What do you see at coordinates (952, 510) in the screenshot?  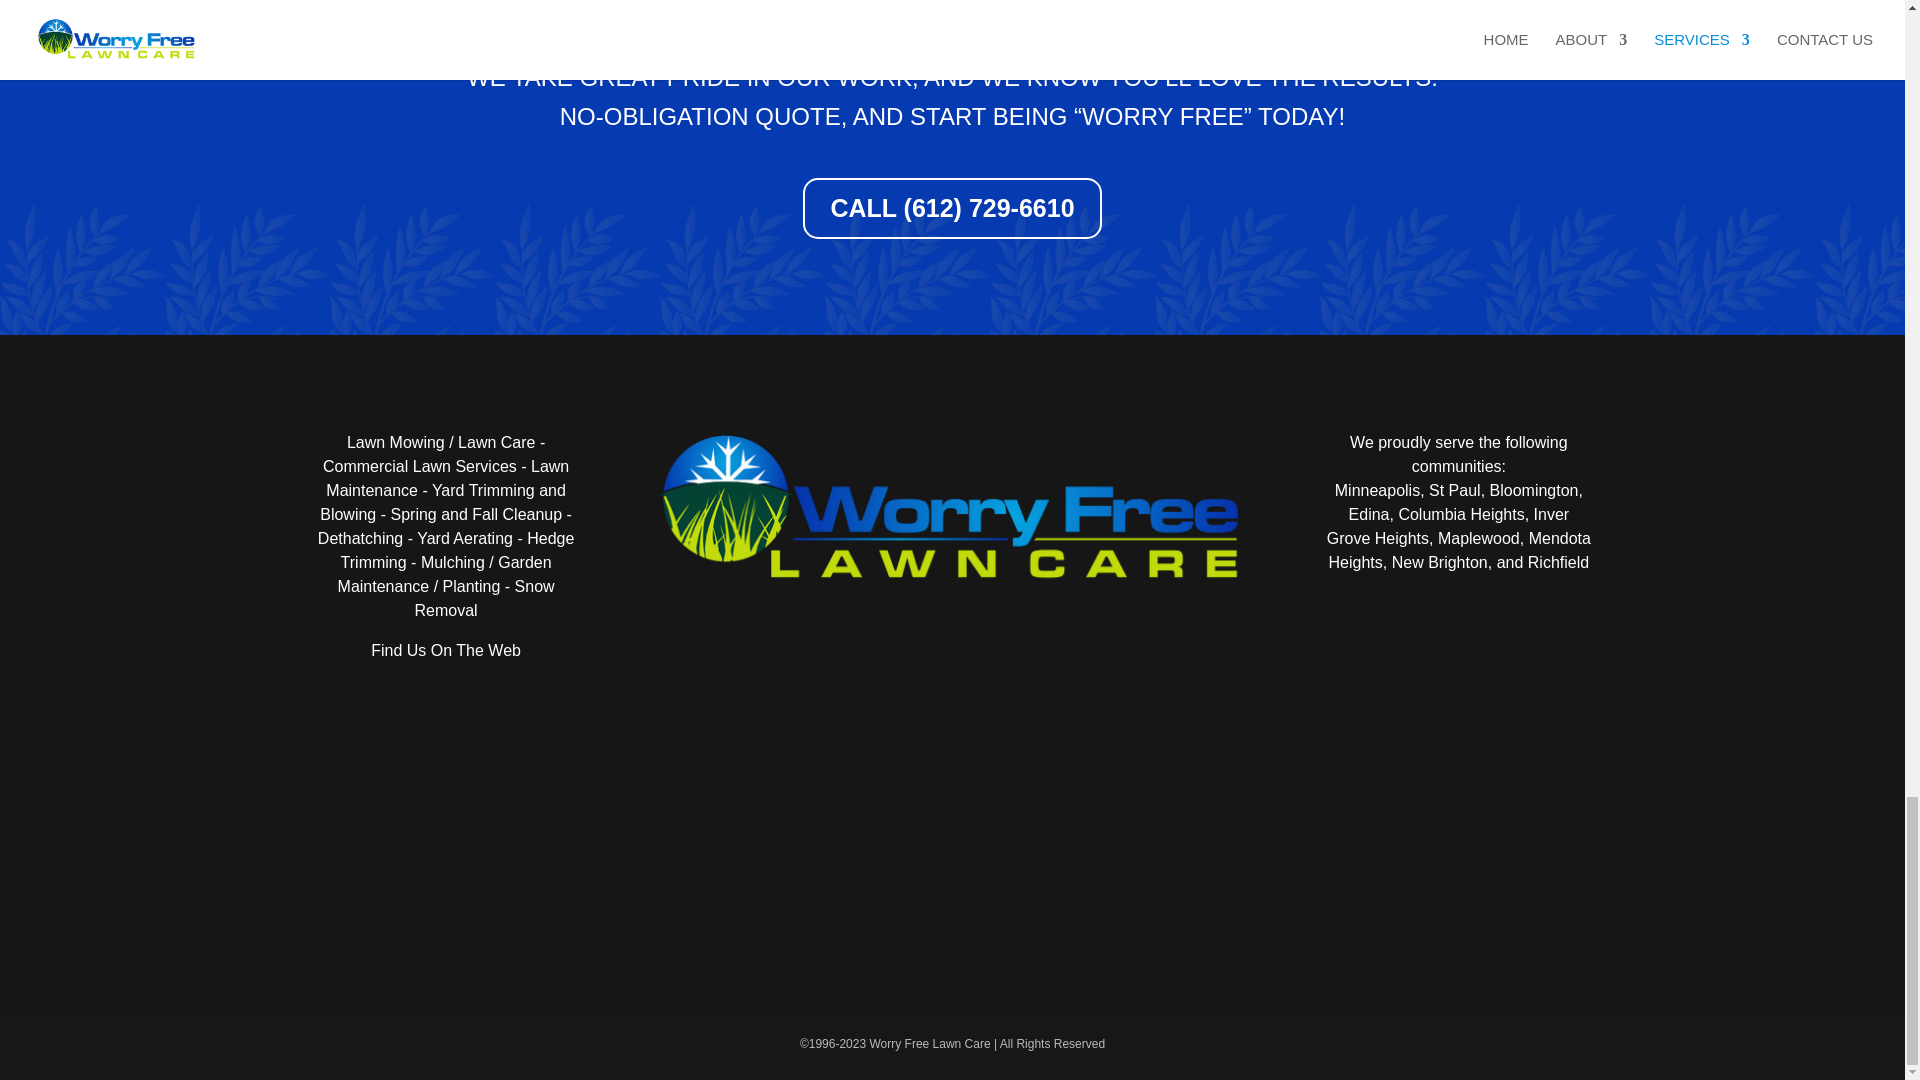 I see `worryfreelogo` at bounding box center [952, 510].